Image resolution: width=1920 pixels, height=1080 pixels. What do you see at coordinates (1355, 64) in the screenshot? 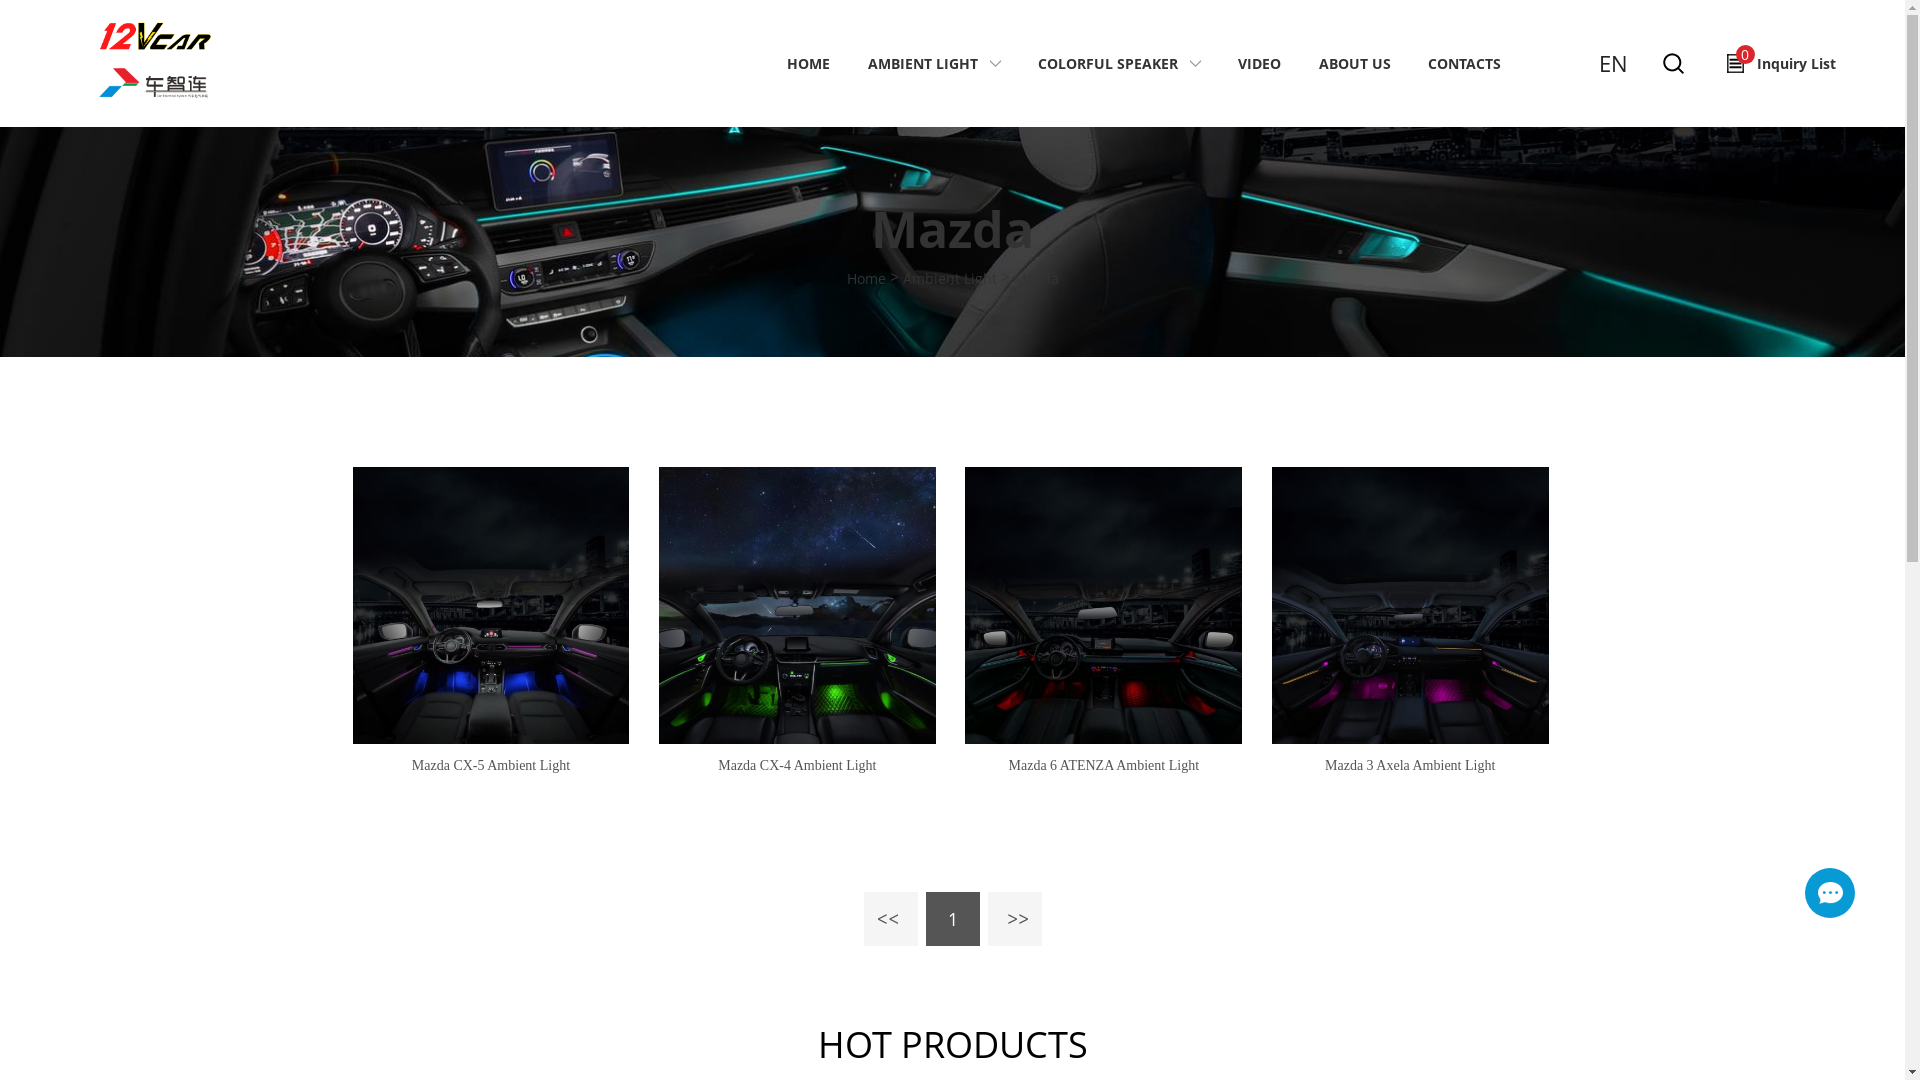
I see `ABOUT US` at bounding box center [1355, 64].